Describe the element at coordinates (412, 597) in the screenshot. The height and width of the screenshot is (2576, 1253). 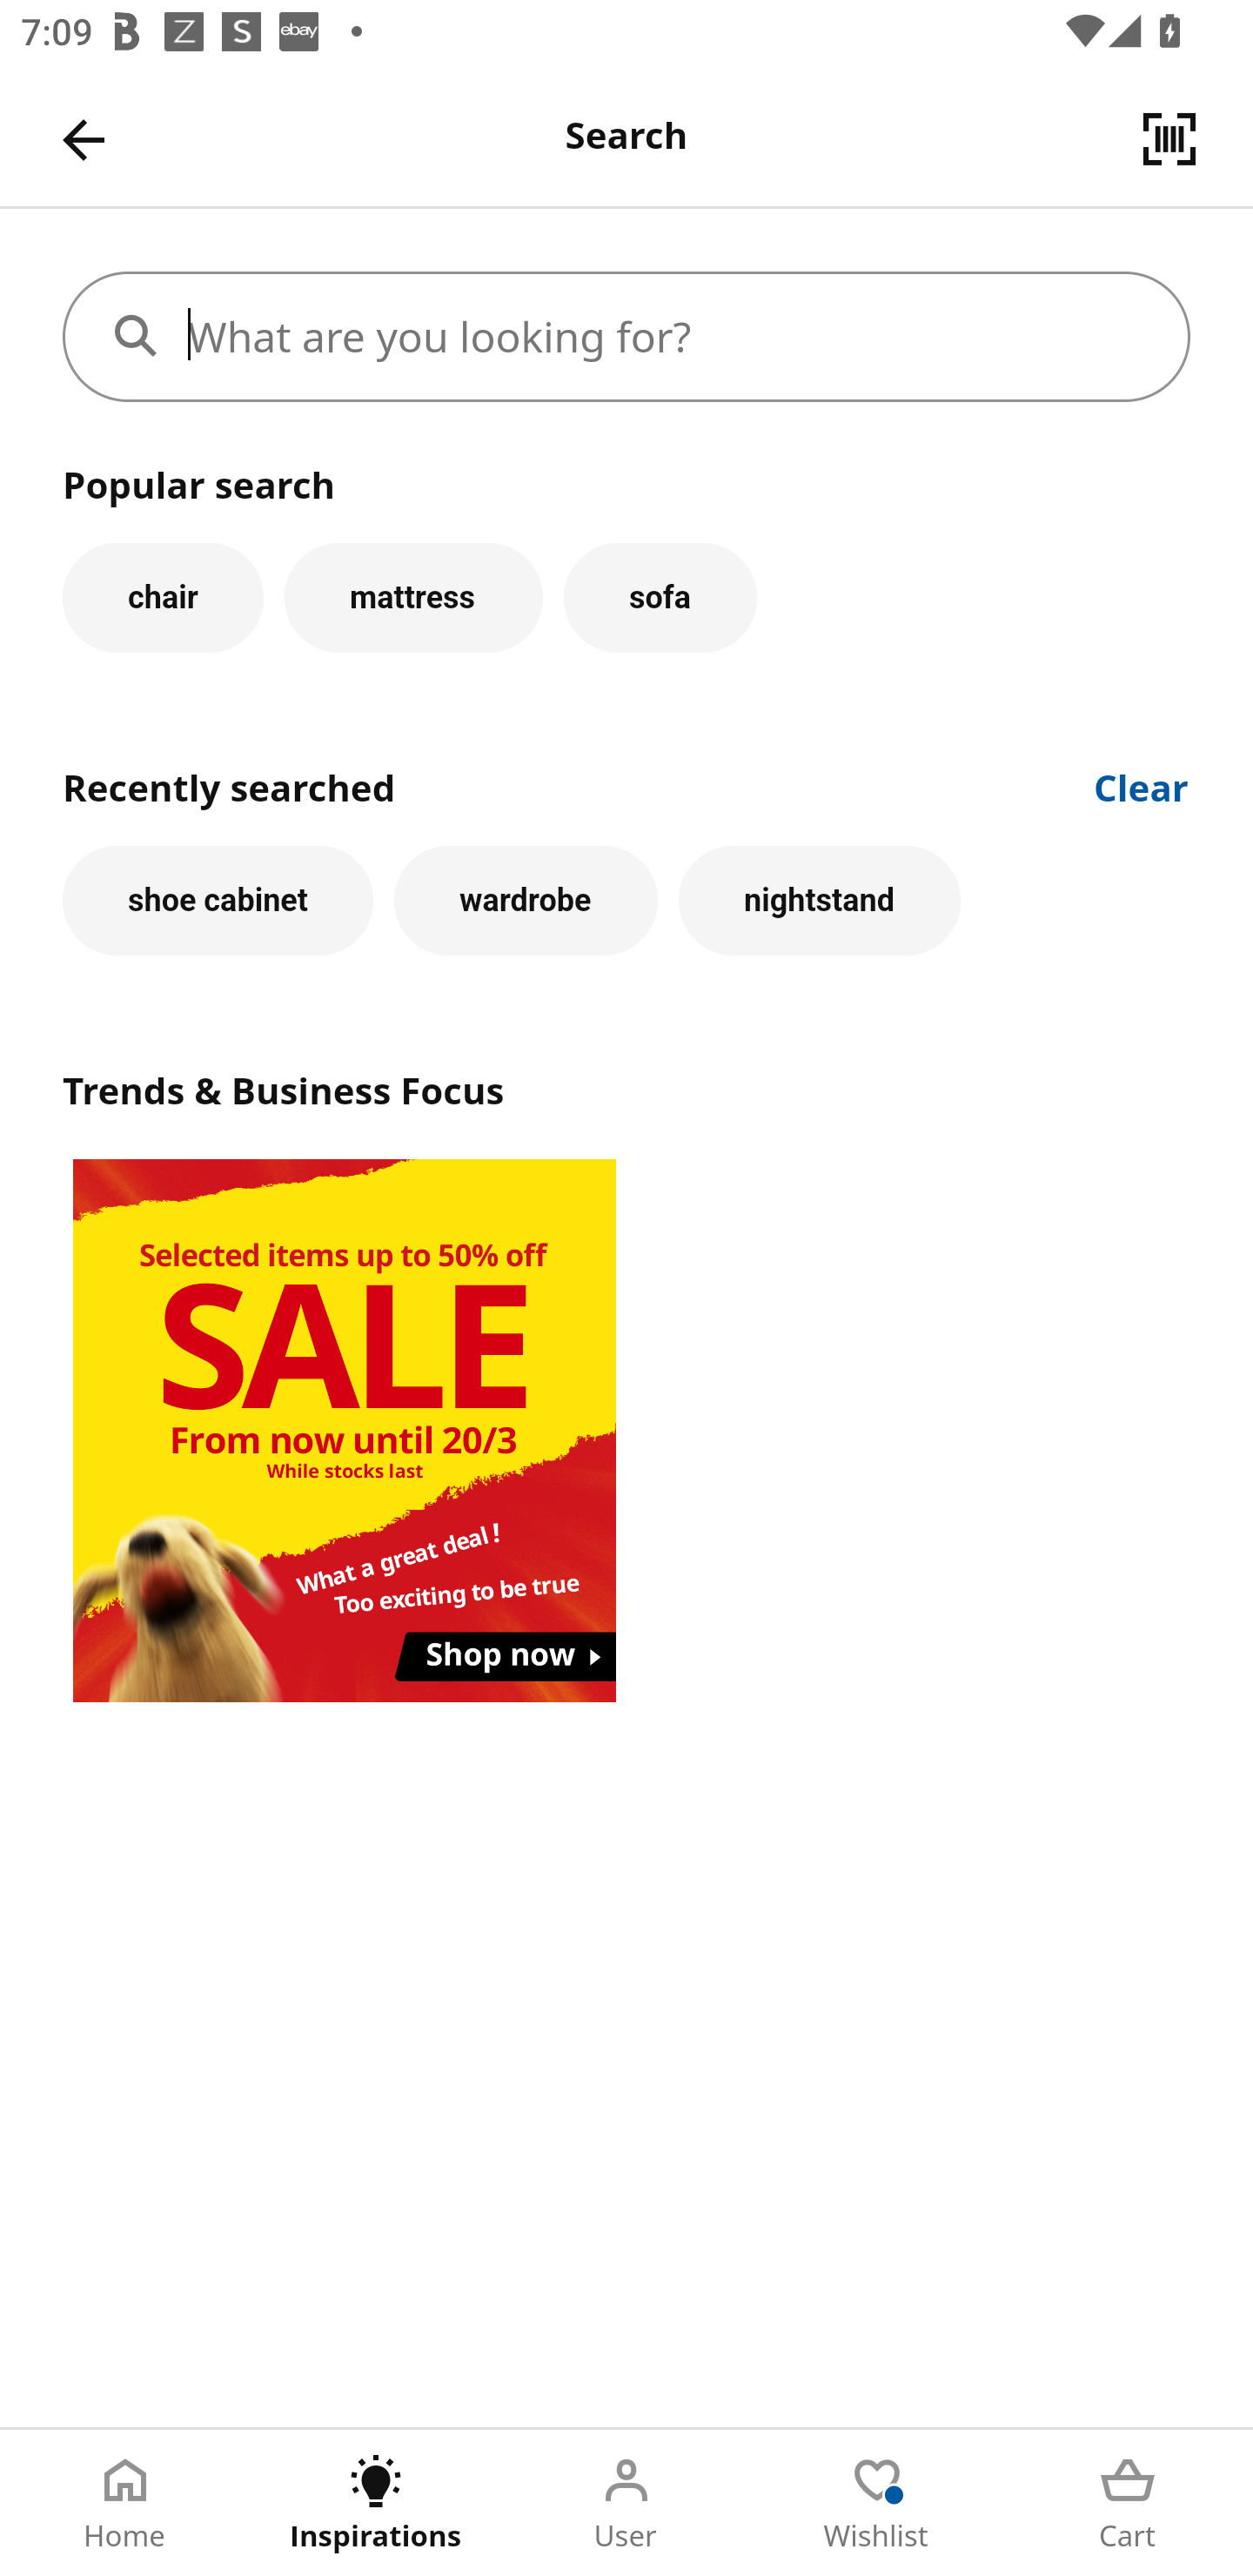
I see `mattress` at that location.